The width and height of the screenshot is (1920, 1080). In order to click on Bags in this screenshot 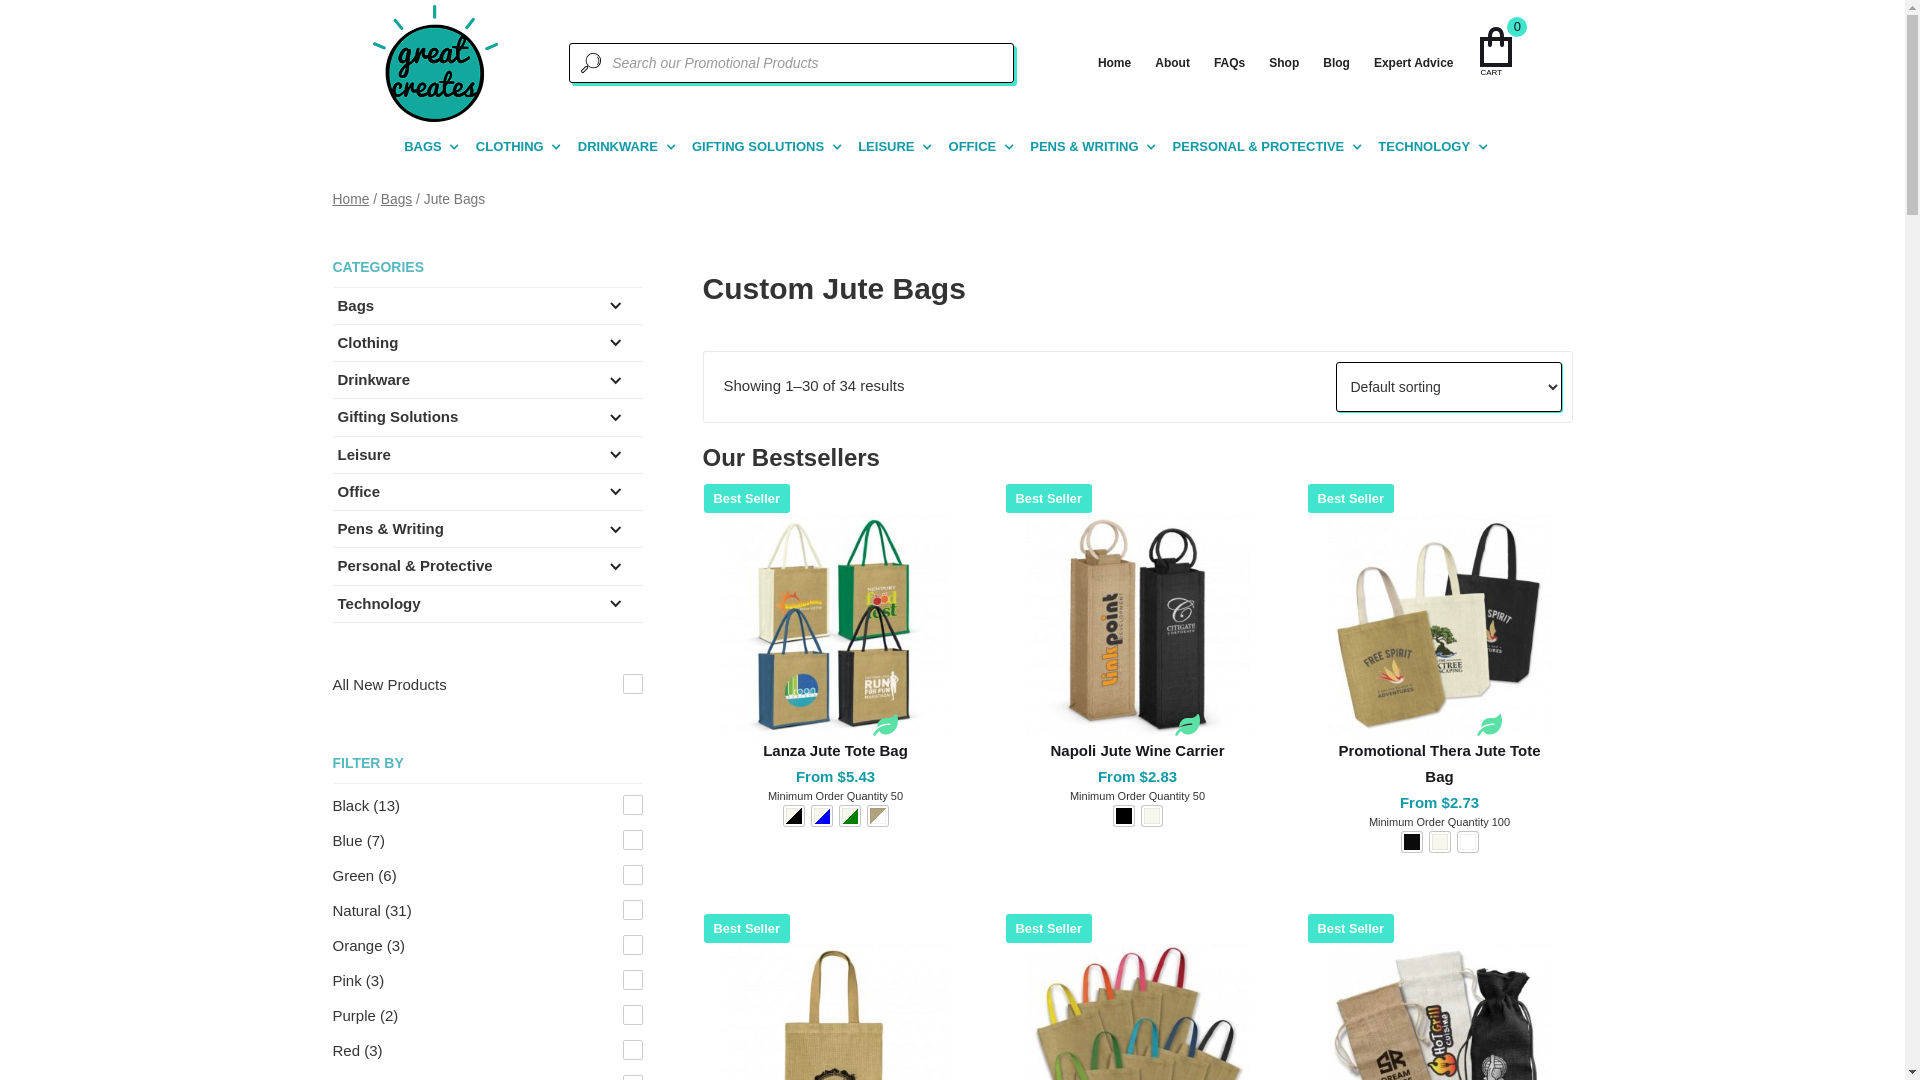, I will do `click(372, 306)`.